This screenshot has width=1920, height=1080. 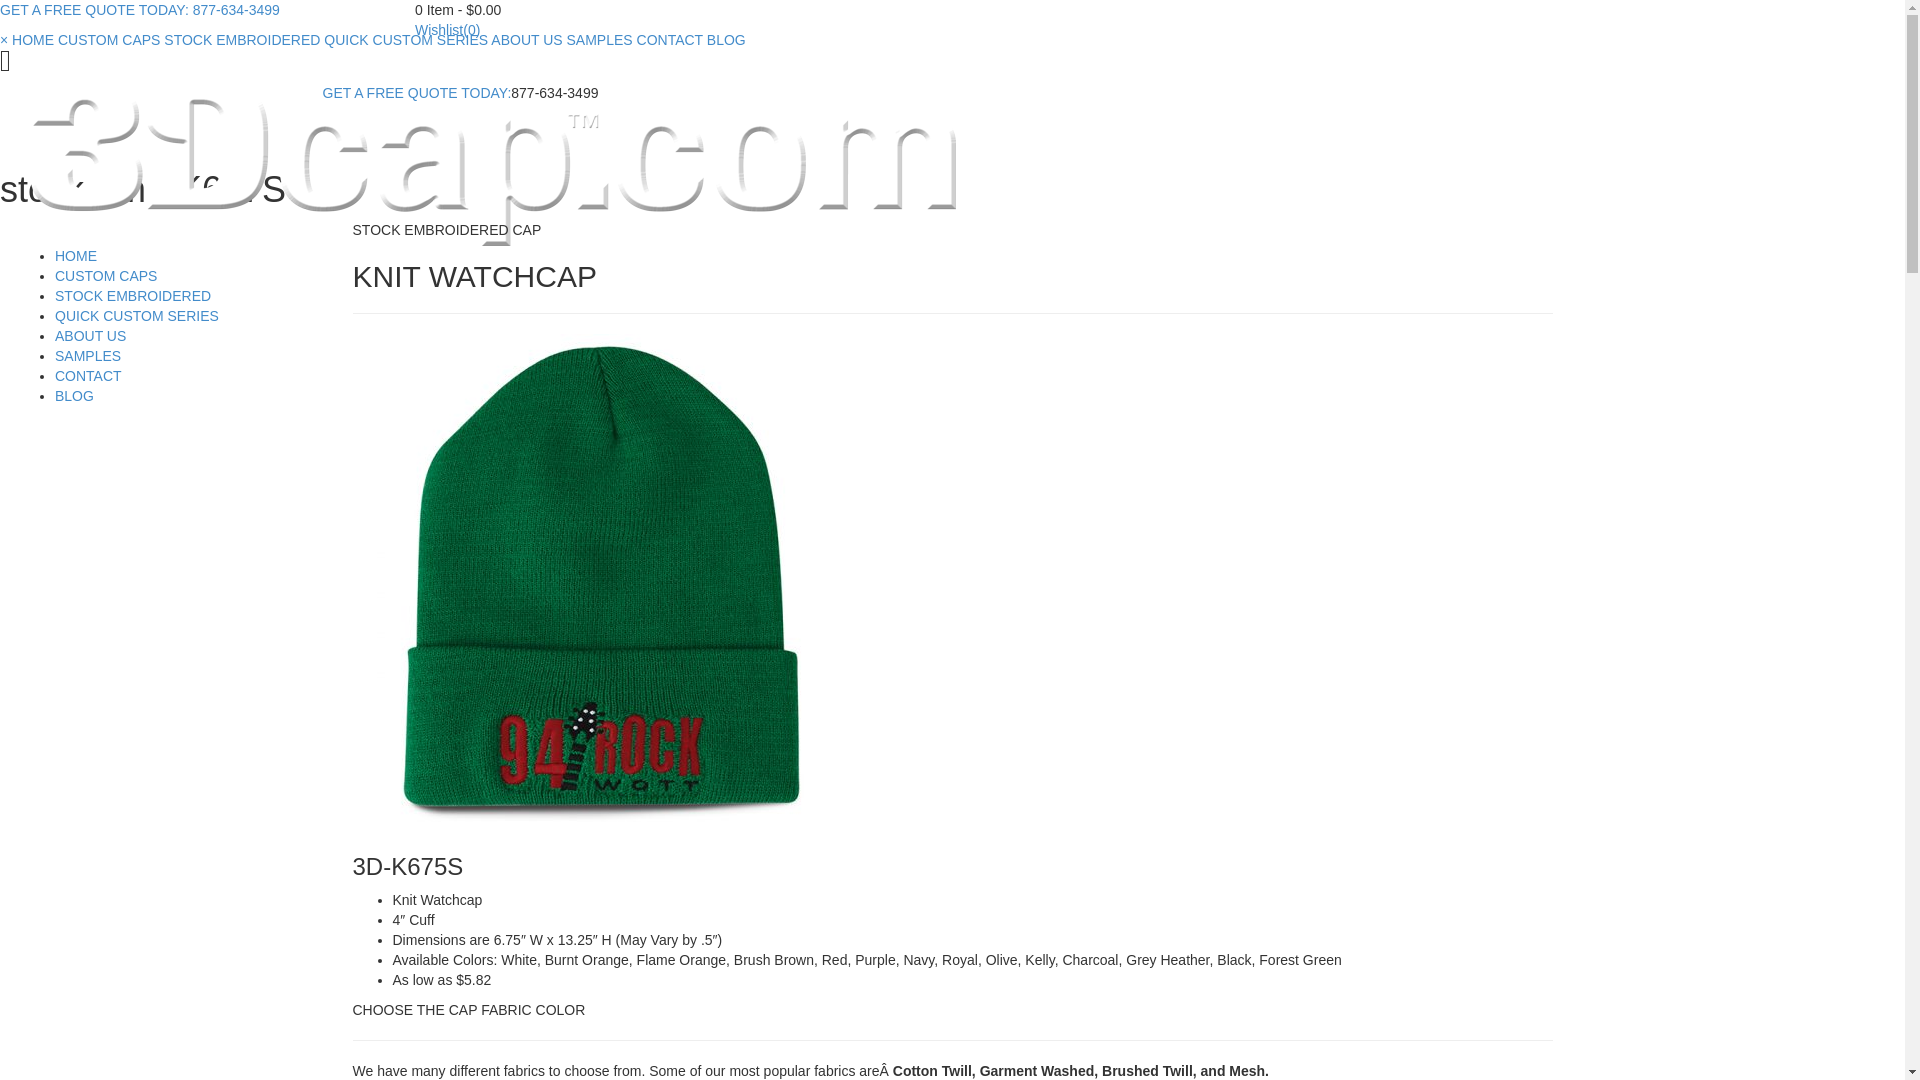 I want to click on STOCK EMBROIDERED, so click(x=133, y=296).